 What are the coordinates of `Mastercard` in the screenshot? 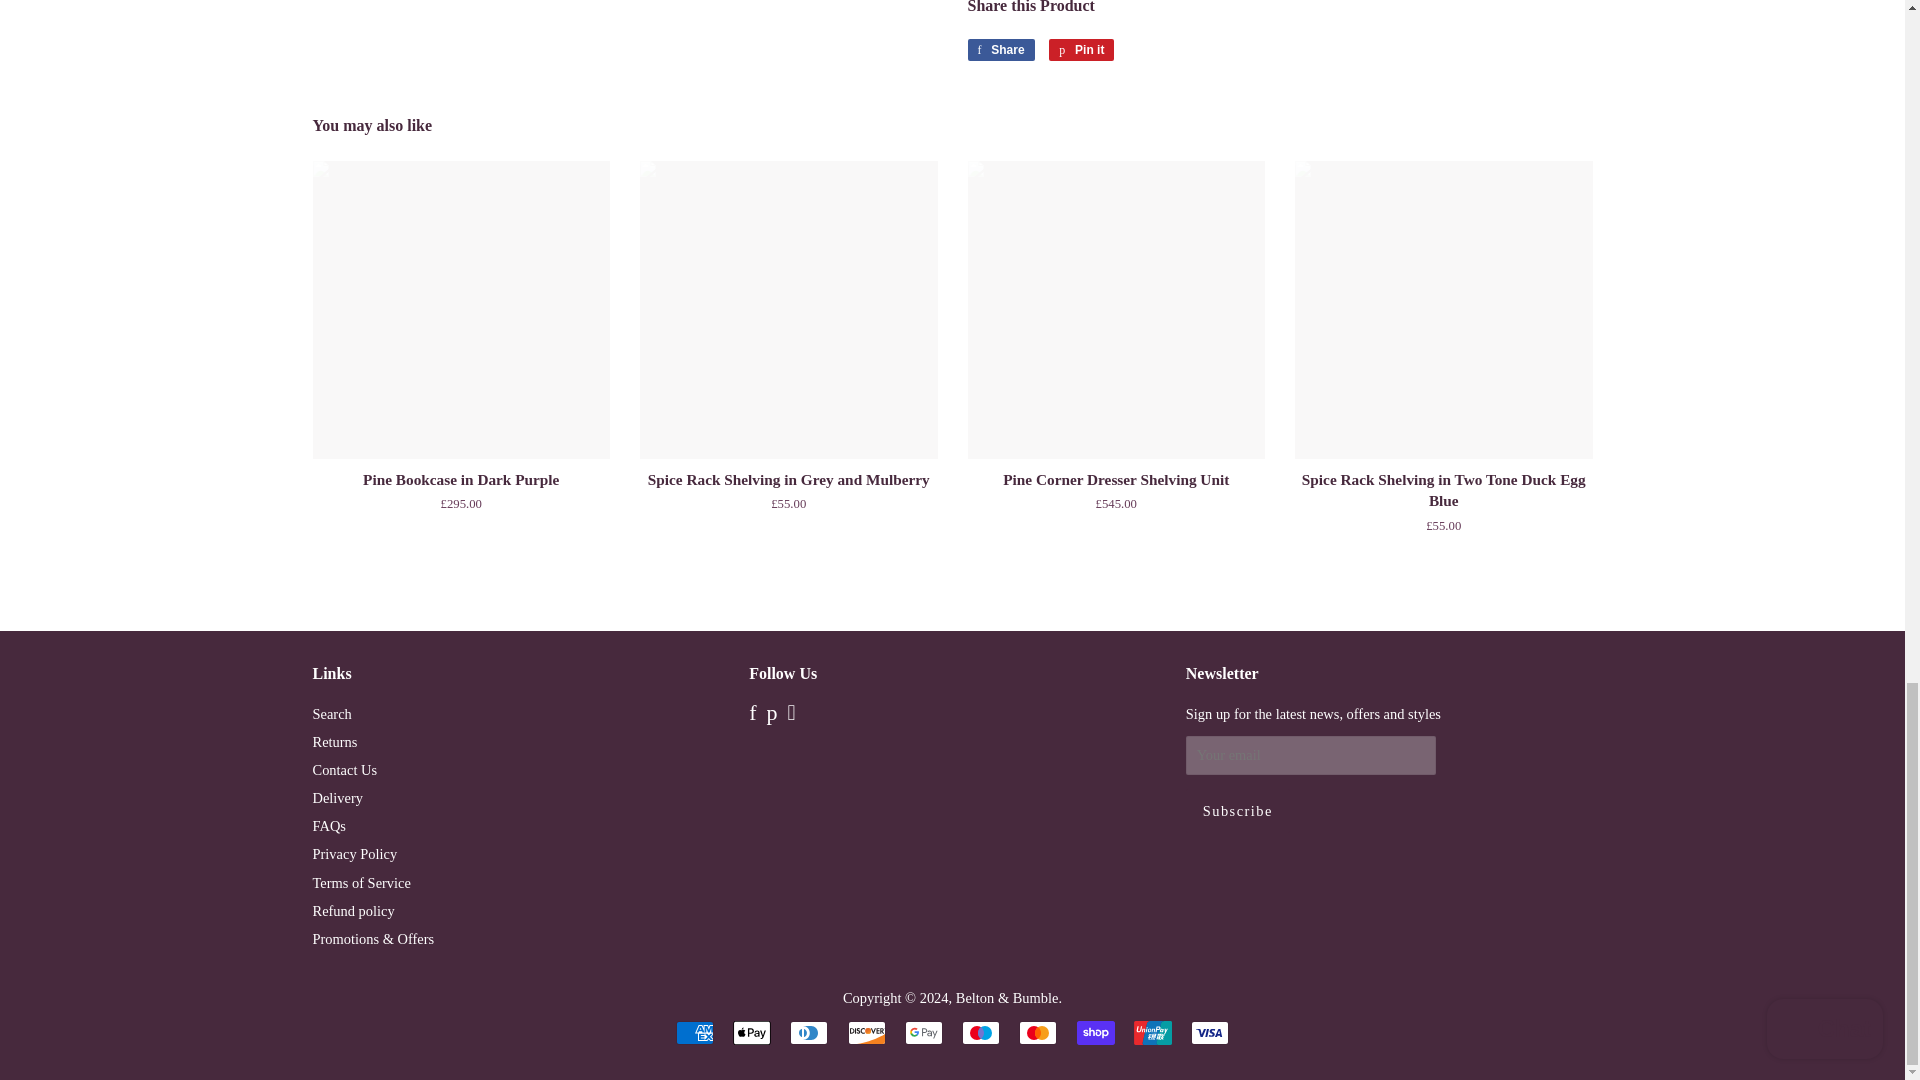 It's located at (1038, 1032).